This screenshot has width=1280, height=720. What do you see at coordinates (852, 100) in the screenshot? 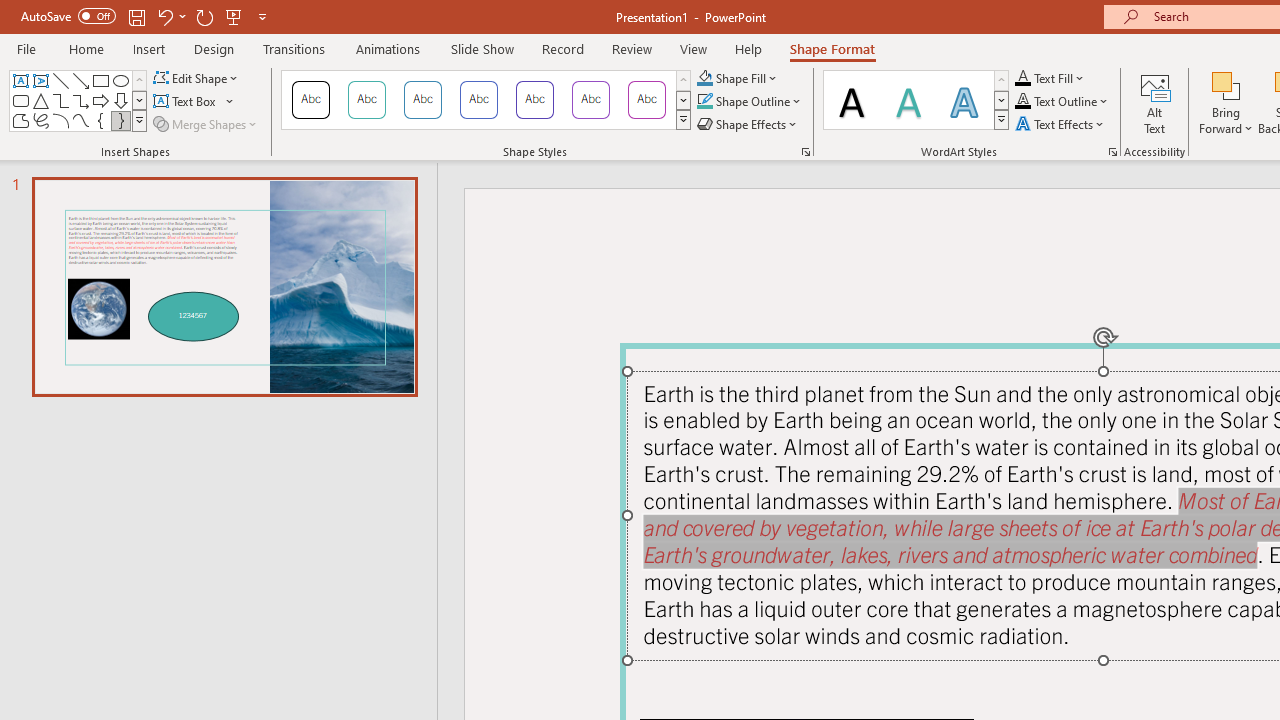
I see `Fill: Black, Text color 1; Shadow` at bounding box center [852, 100].